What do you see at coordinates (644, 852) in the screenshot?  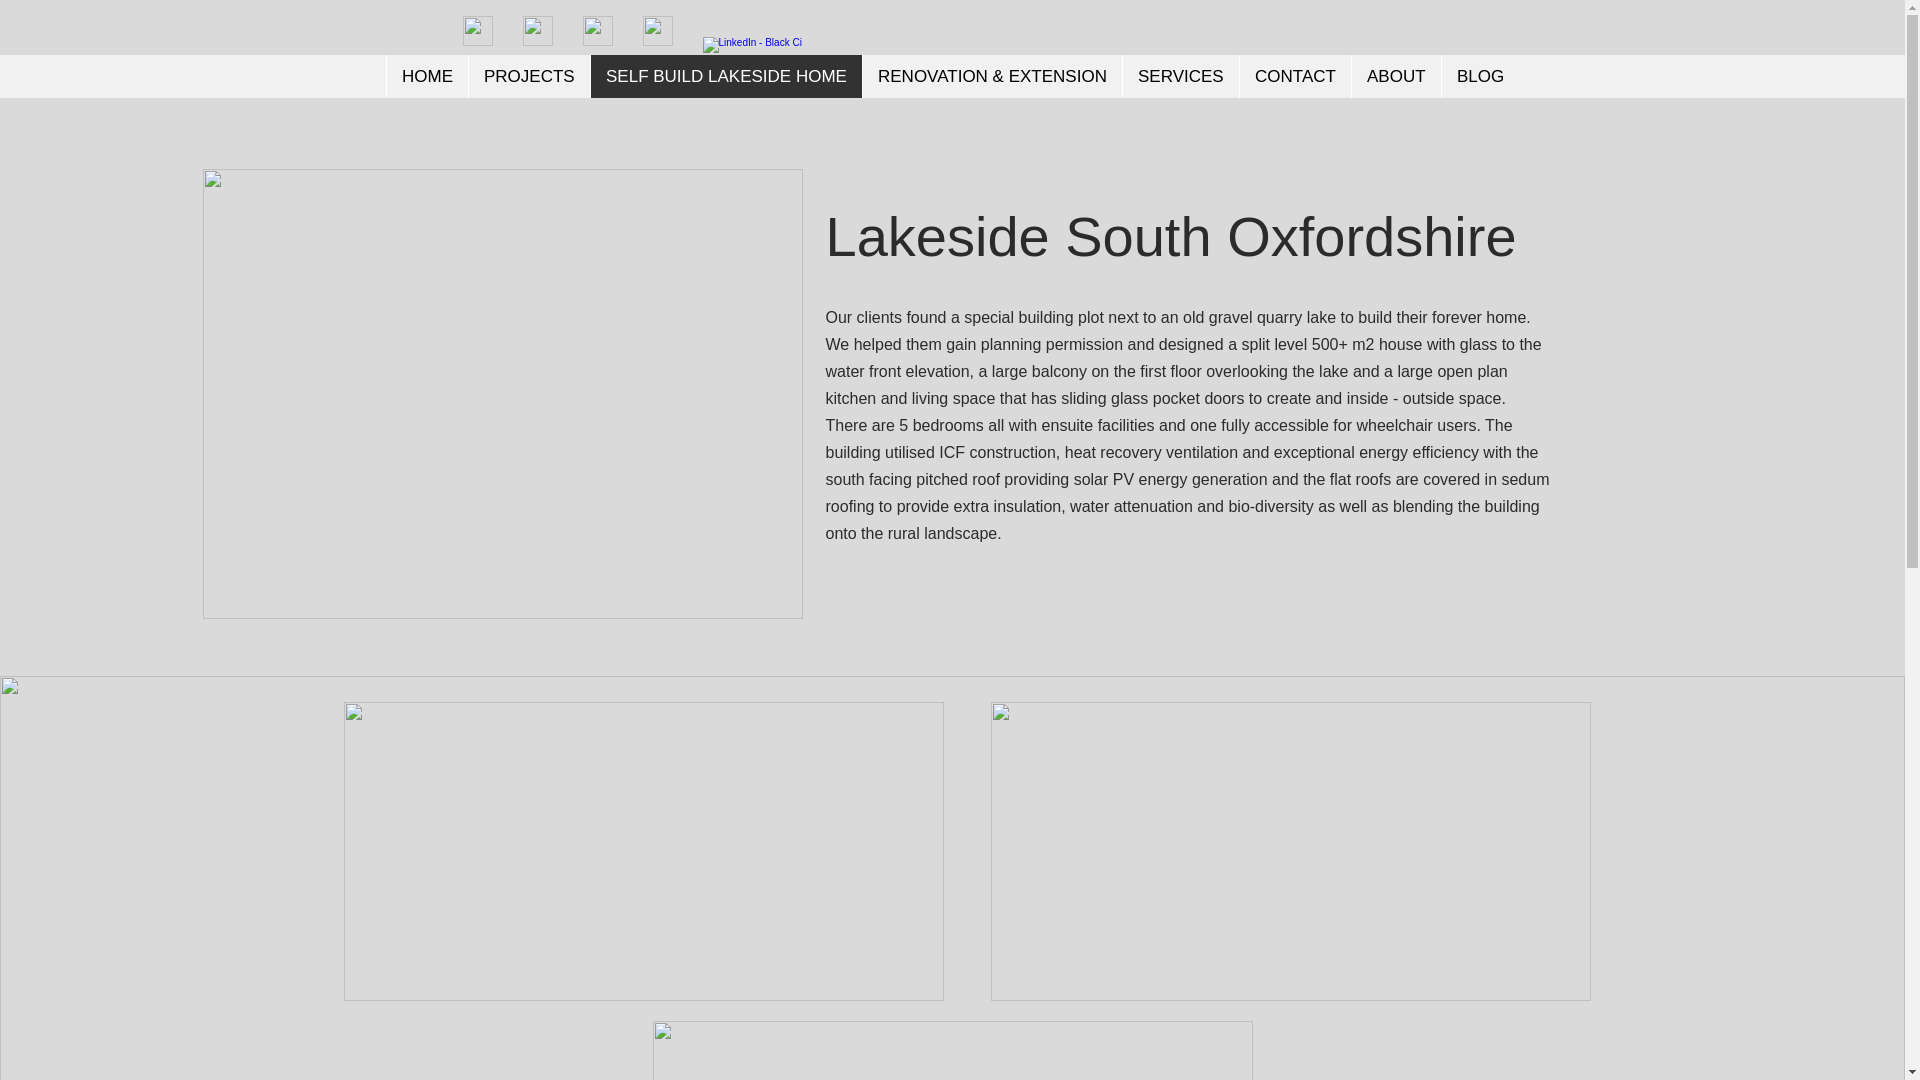 I see `Design 2 RAMAGE B.jpg` at bounding box center [644, 852].